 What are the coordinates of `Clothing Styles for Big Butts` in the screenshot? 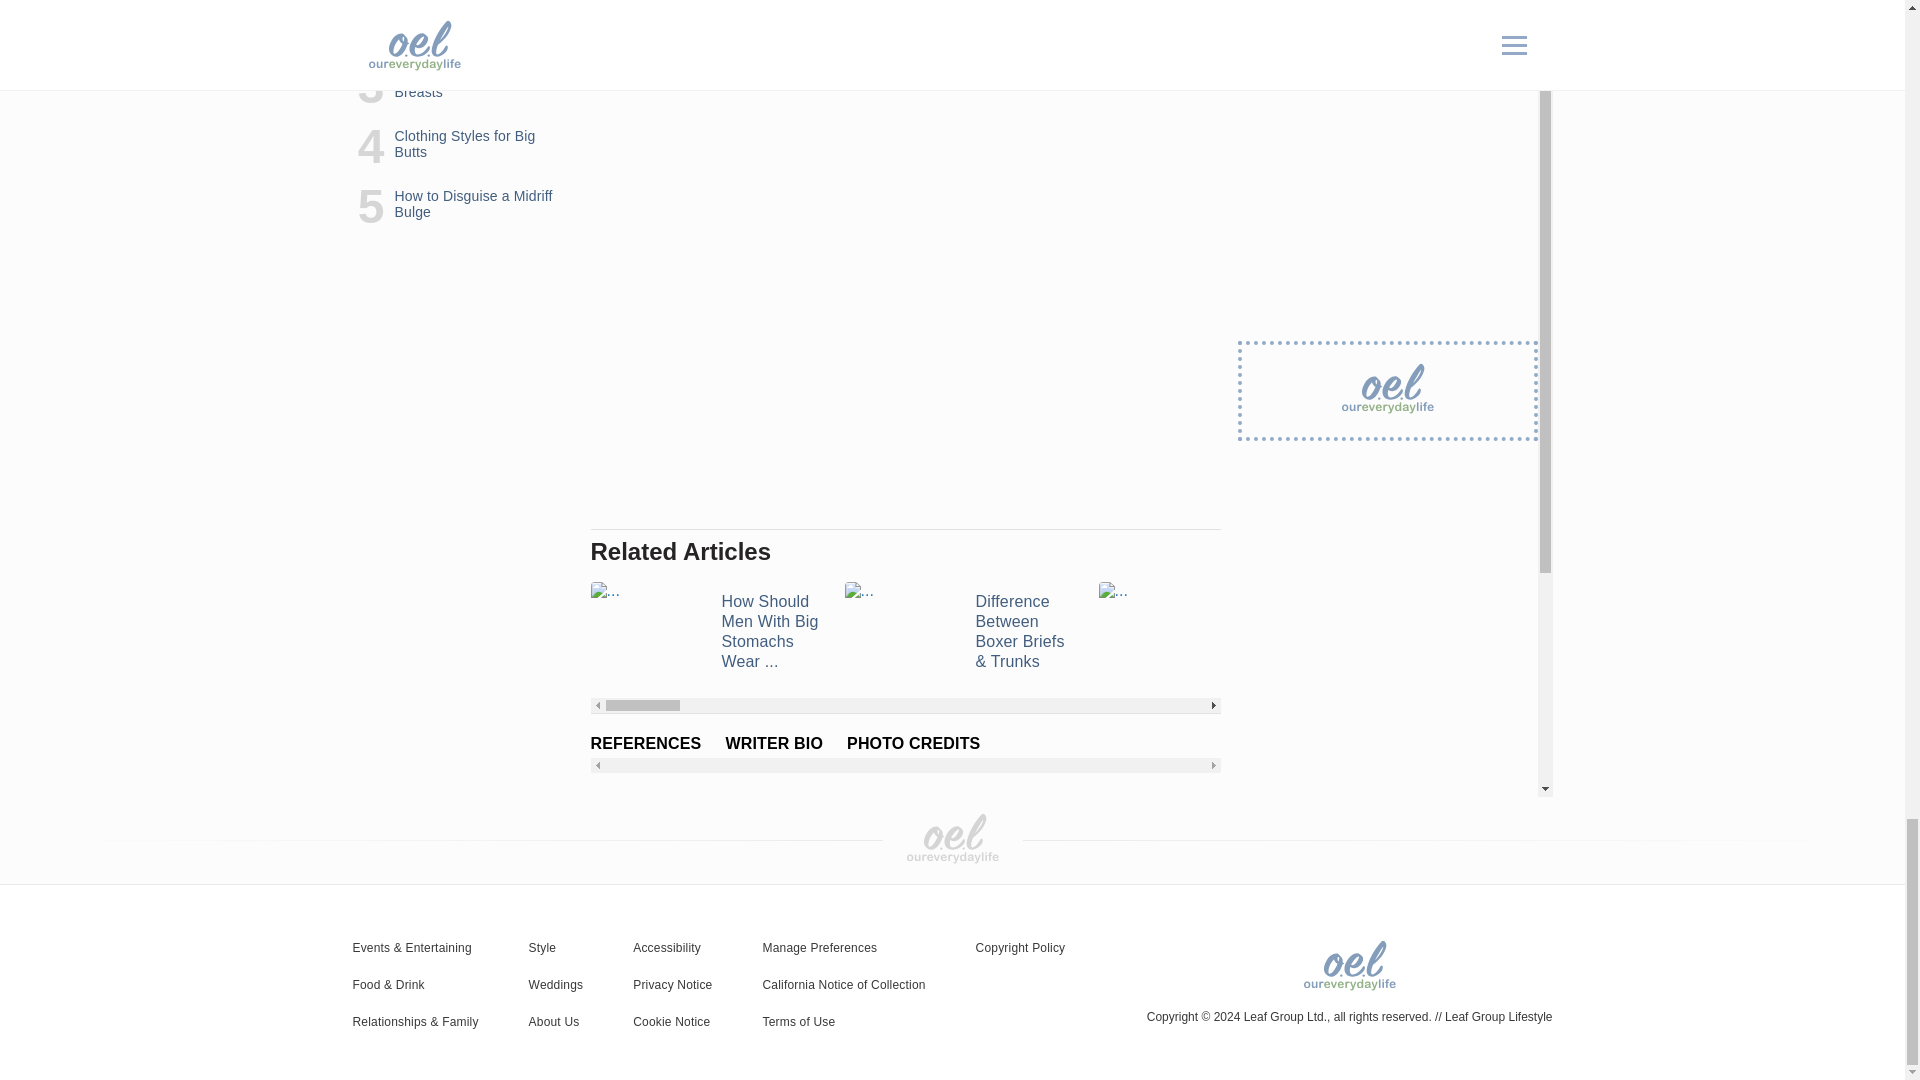 It's located at (1466, 632).